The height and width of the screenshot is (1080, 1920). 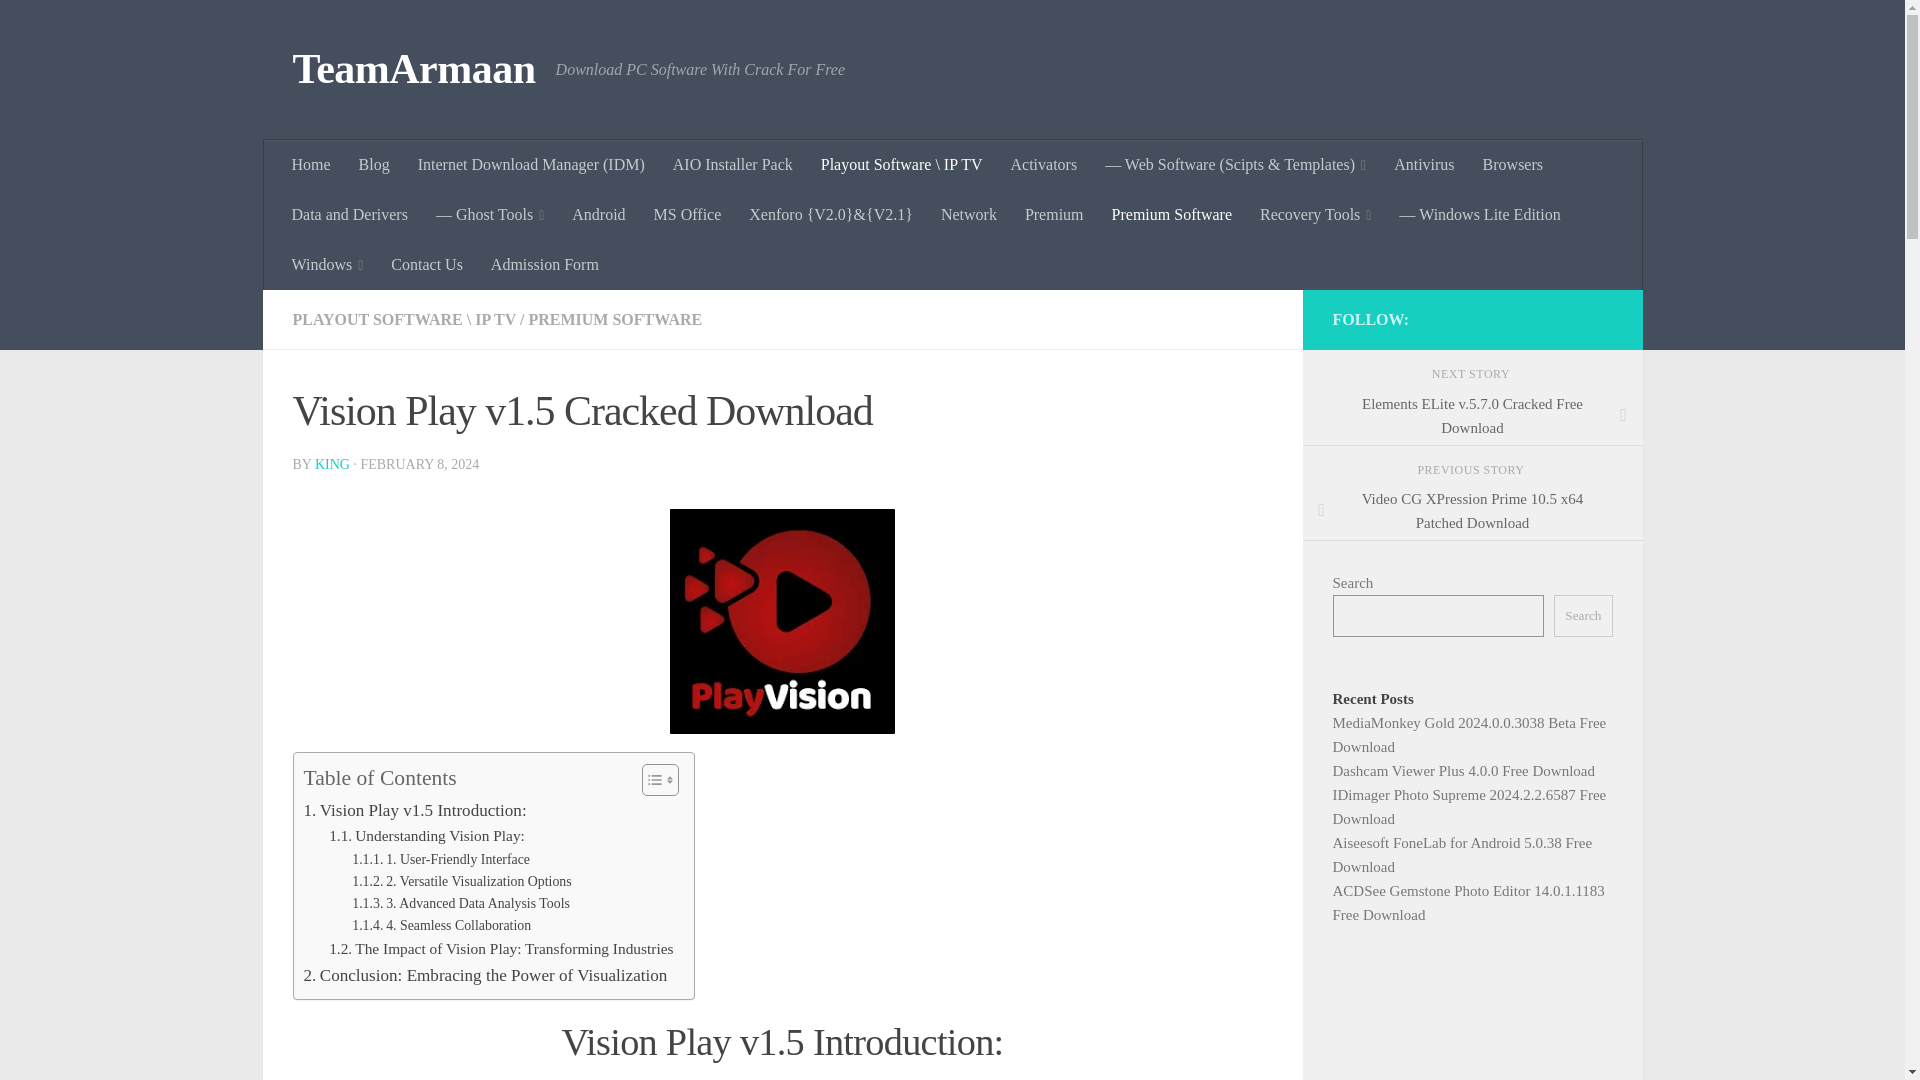 I want to click on Understanding Vision Play:, so click(x=426, y=836).